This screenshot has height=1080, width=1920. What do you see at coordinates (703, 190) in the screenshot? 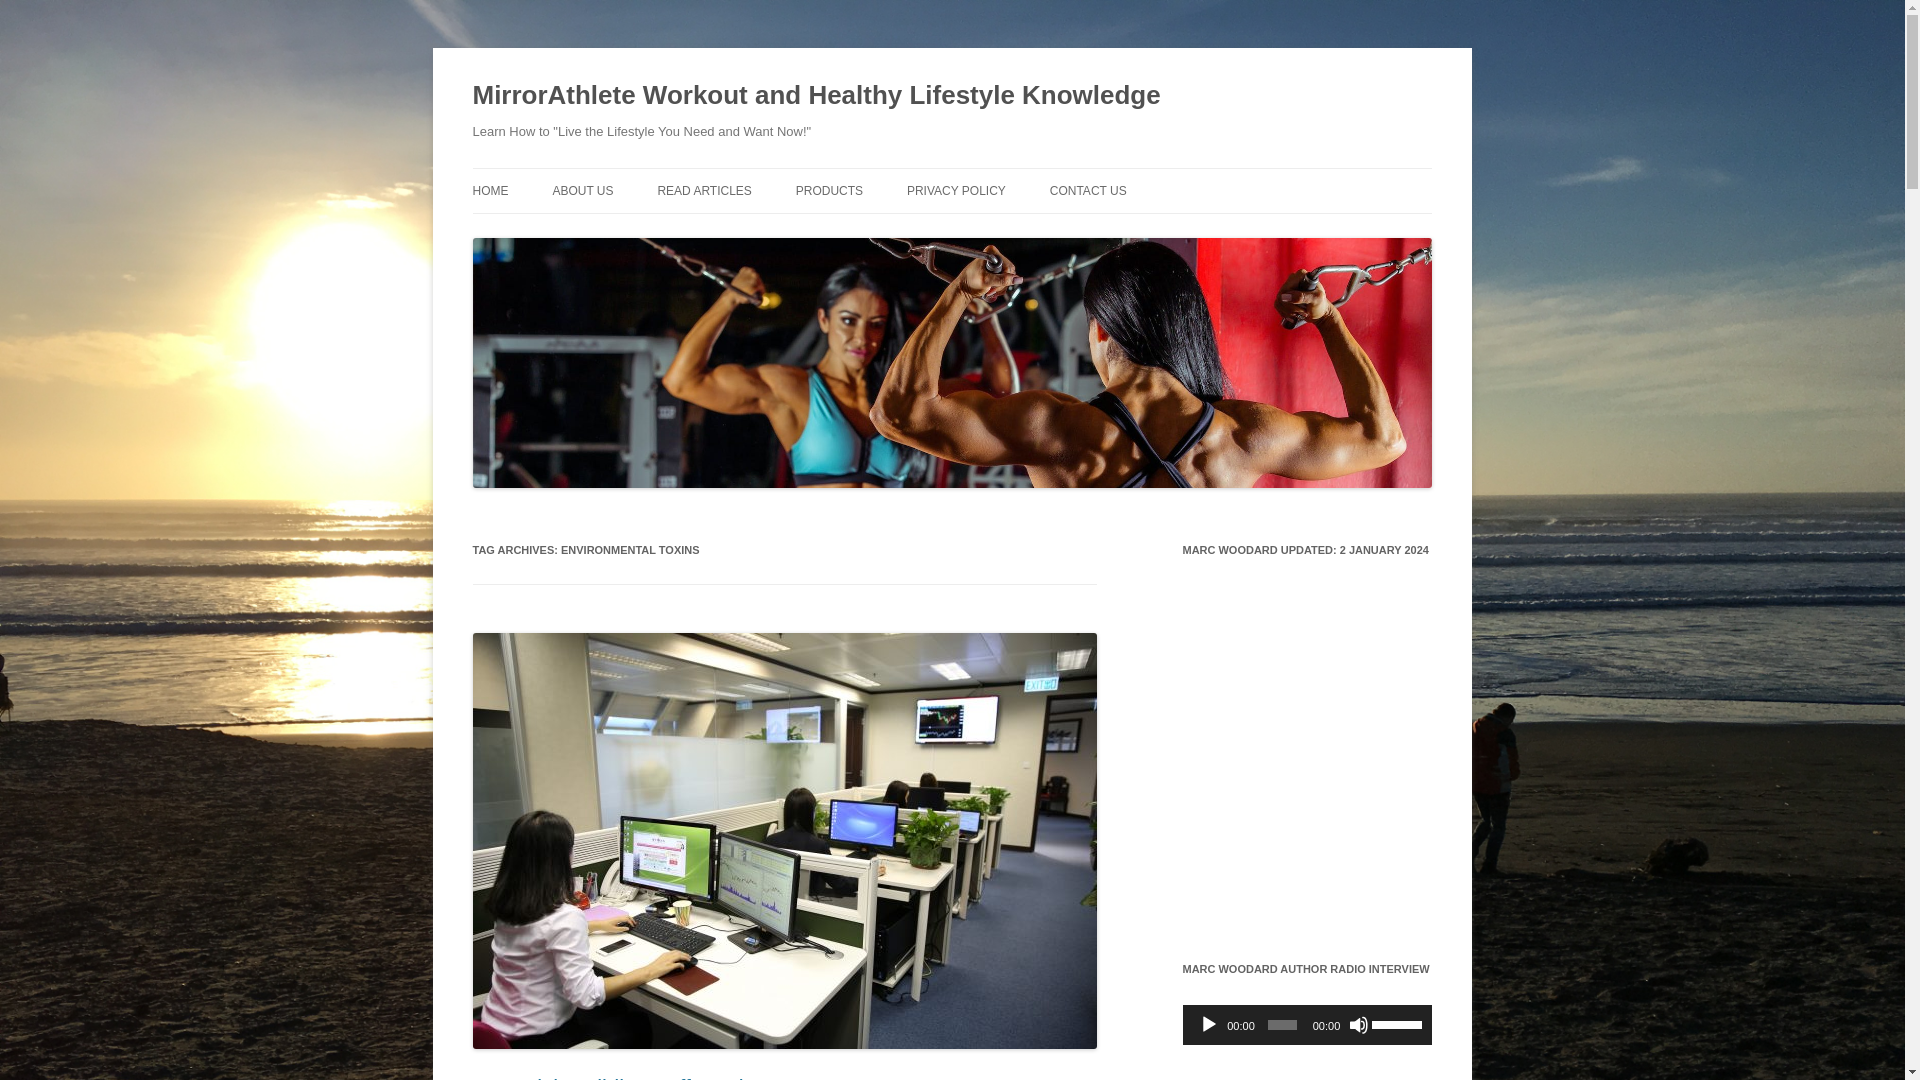
I see `READ ARTICLES` at bounding box center [703, 190].